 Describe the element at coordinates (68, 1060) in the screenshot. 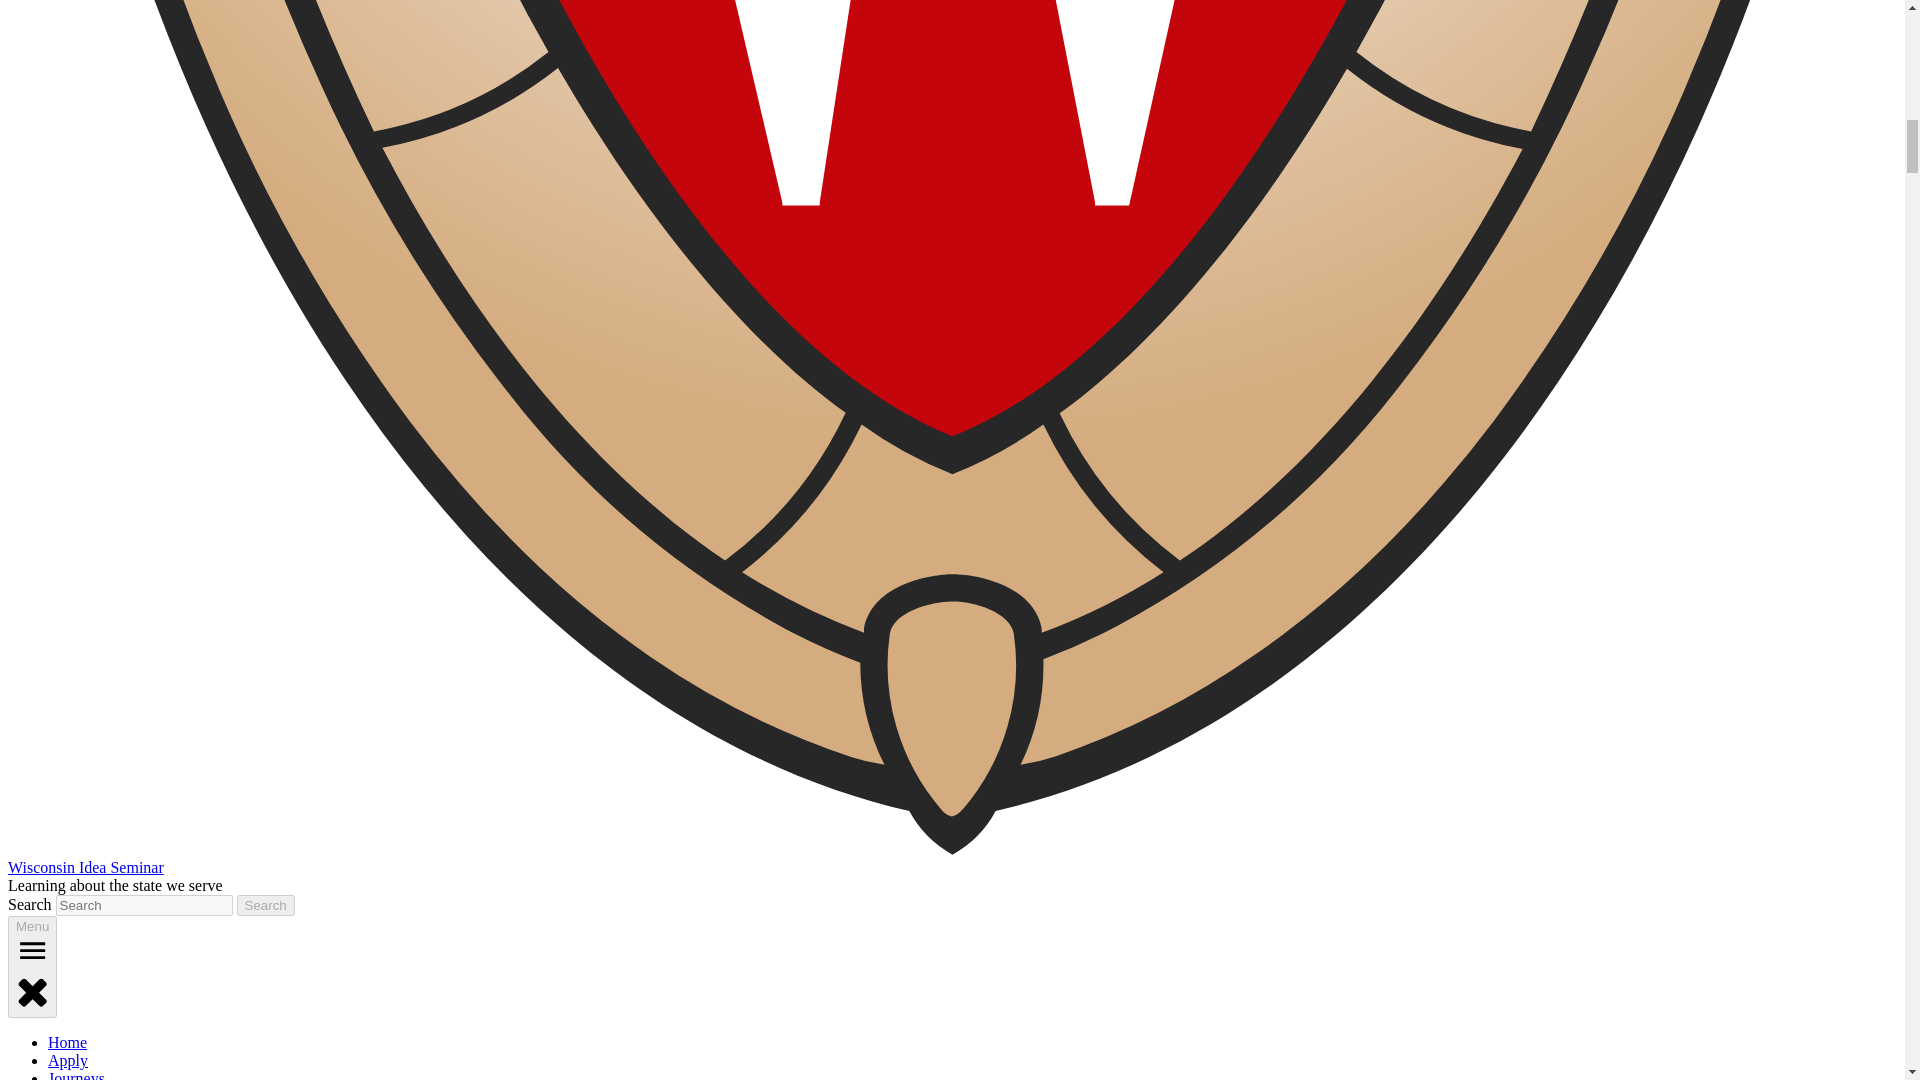

I see `Apply` at that location.